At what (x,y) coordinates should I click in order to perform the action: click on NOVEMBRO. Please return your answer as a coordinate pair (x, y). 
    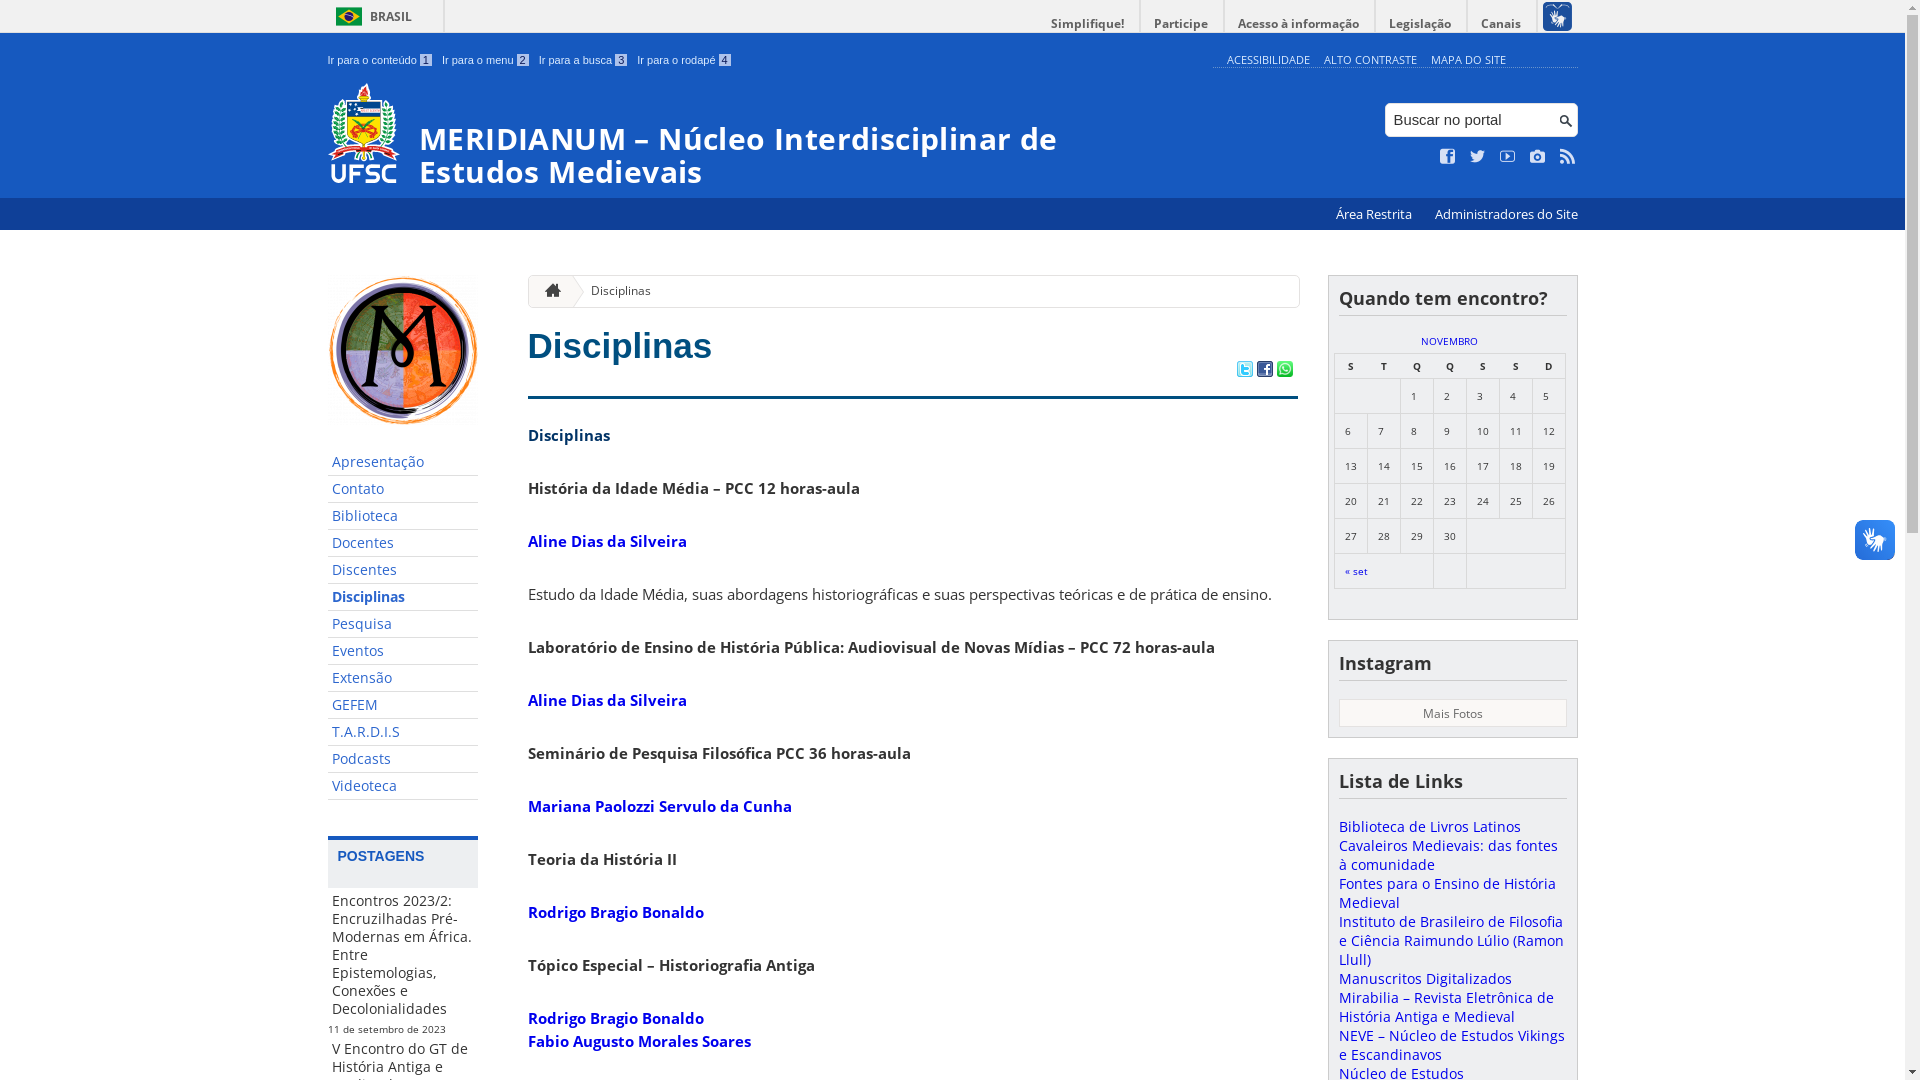
    Looking at the image, I should click on (1450, 341).